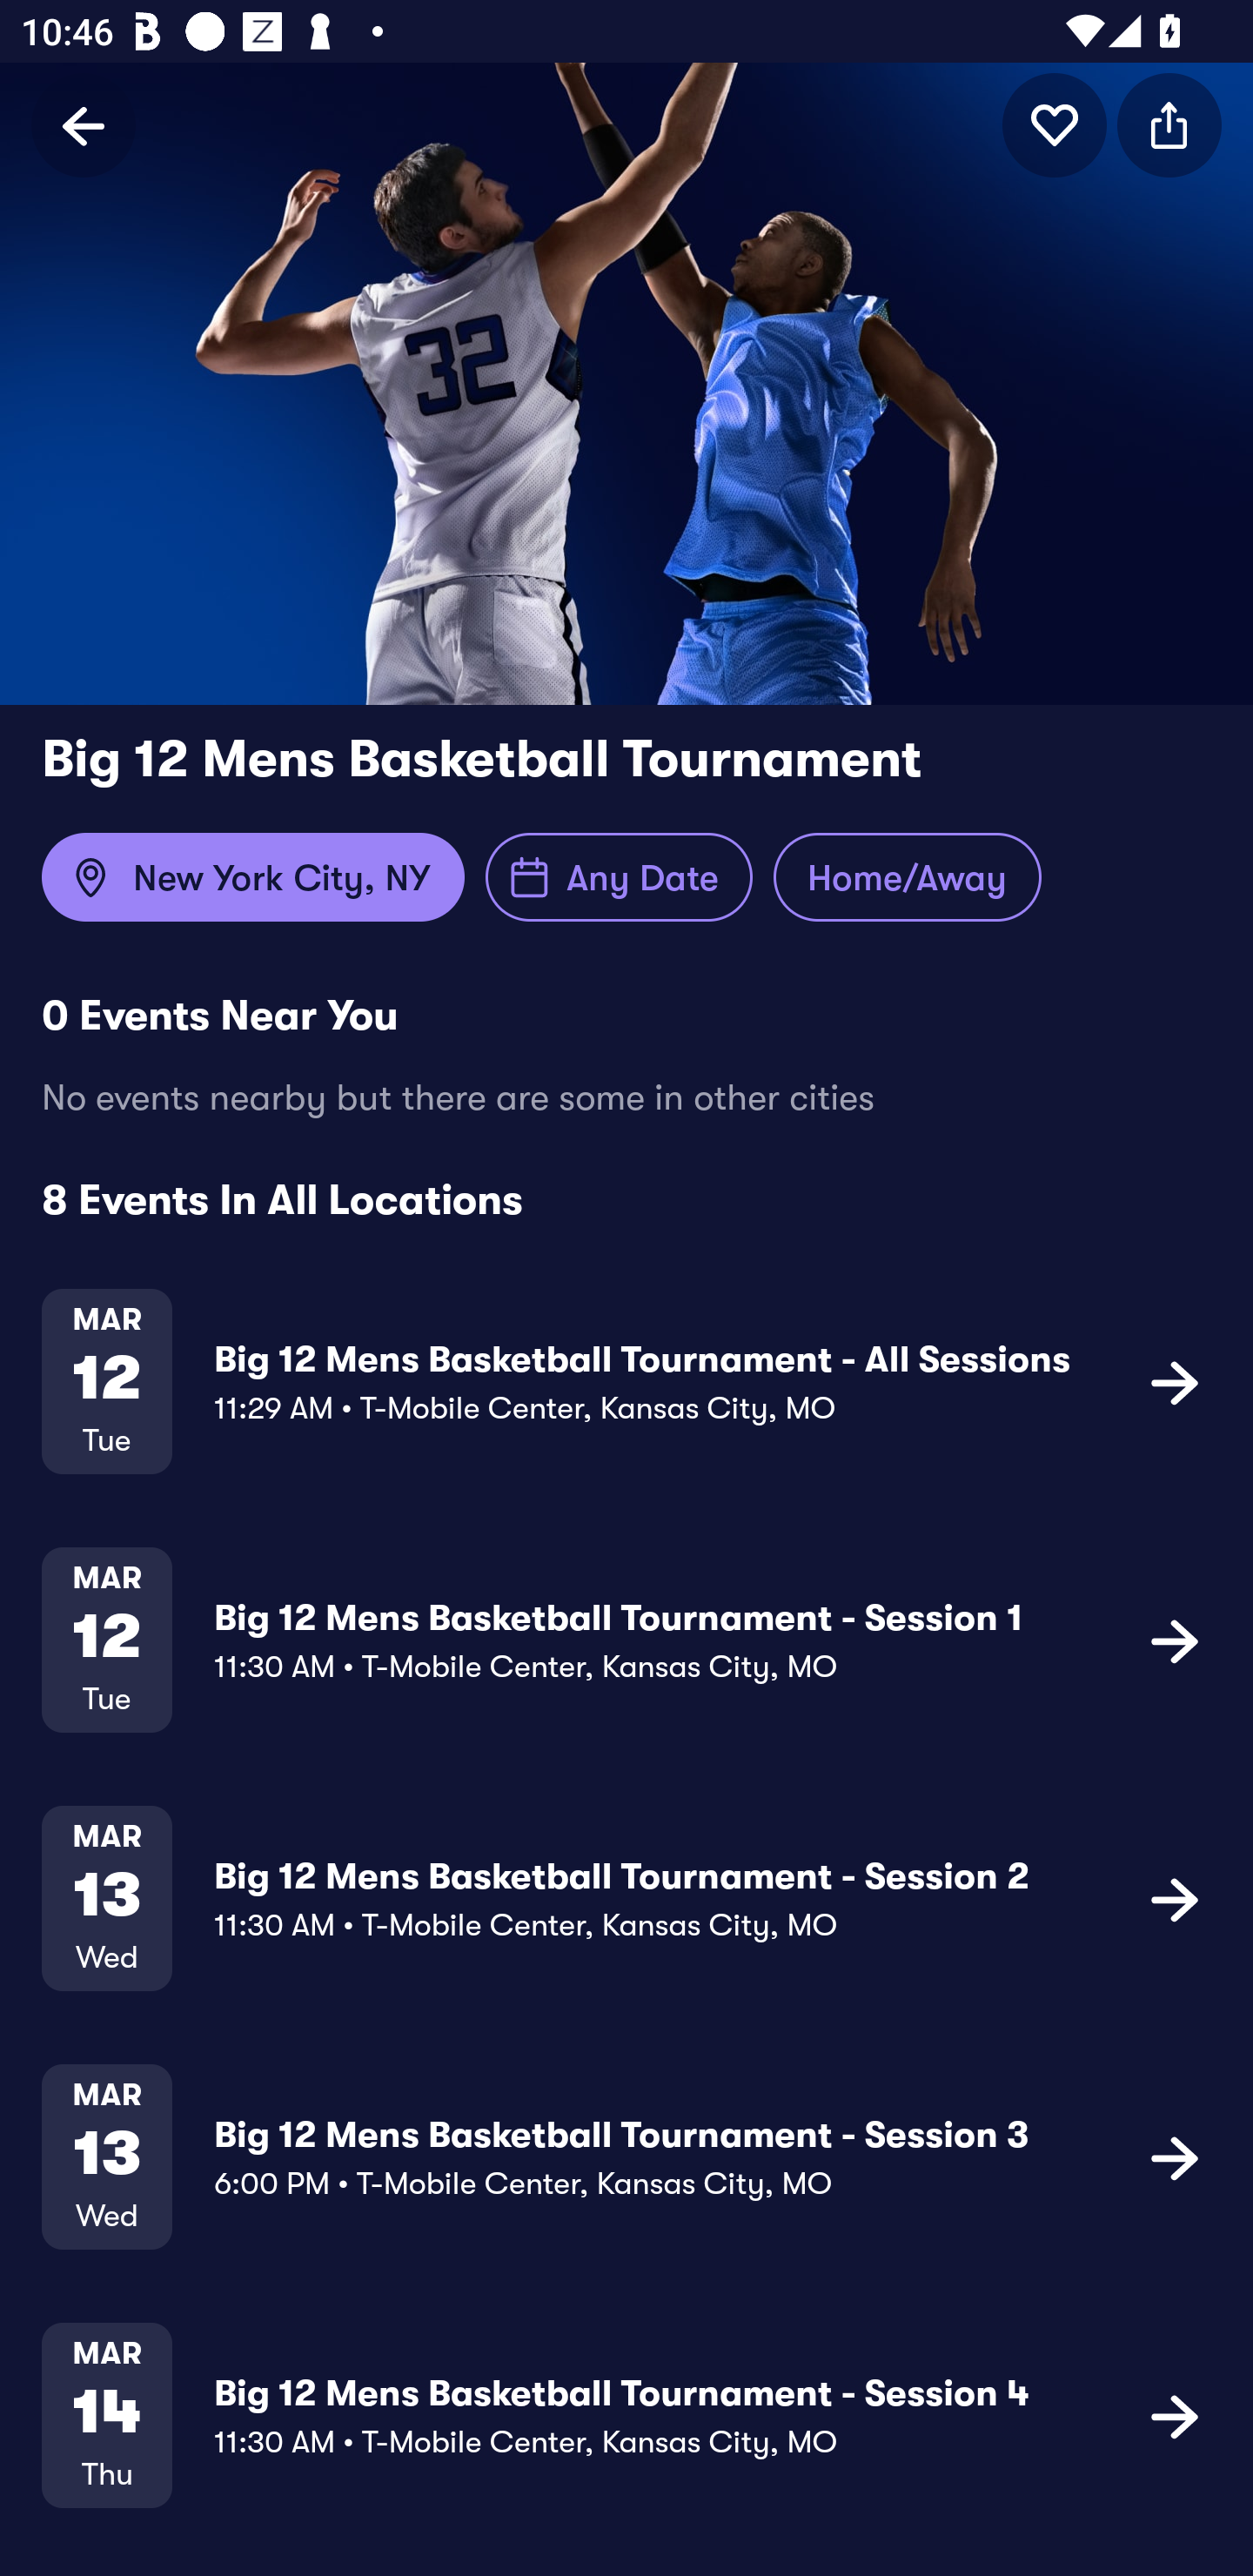  Describe the element at coordinates (1175, 1640) in the screenshot. I see `icon button` at that location.